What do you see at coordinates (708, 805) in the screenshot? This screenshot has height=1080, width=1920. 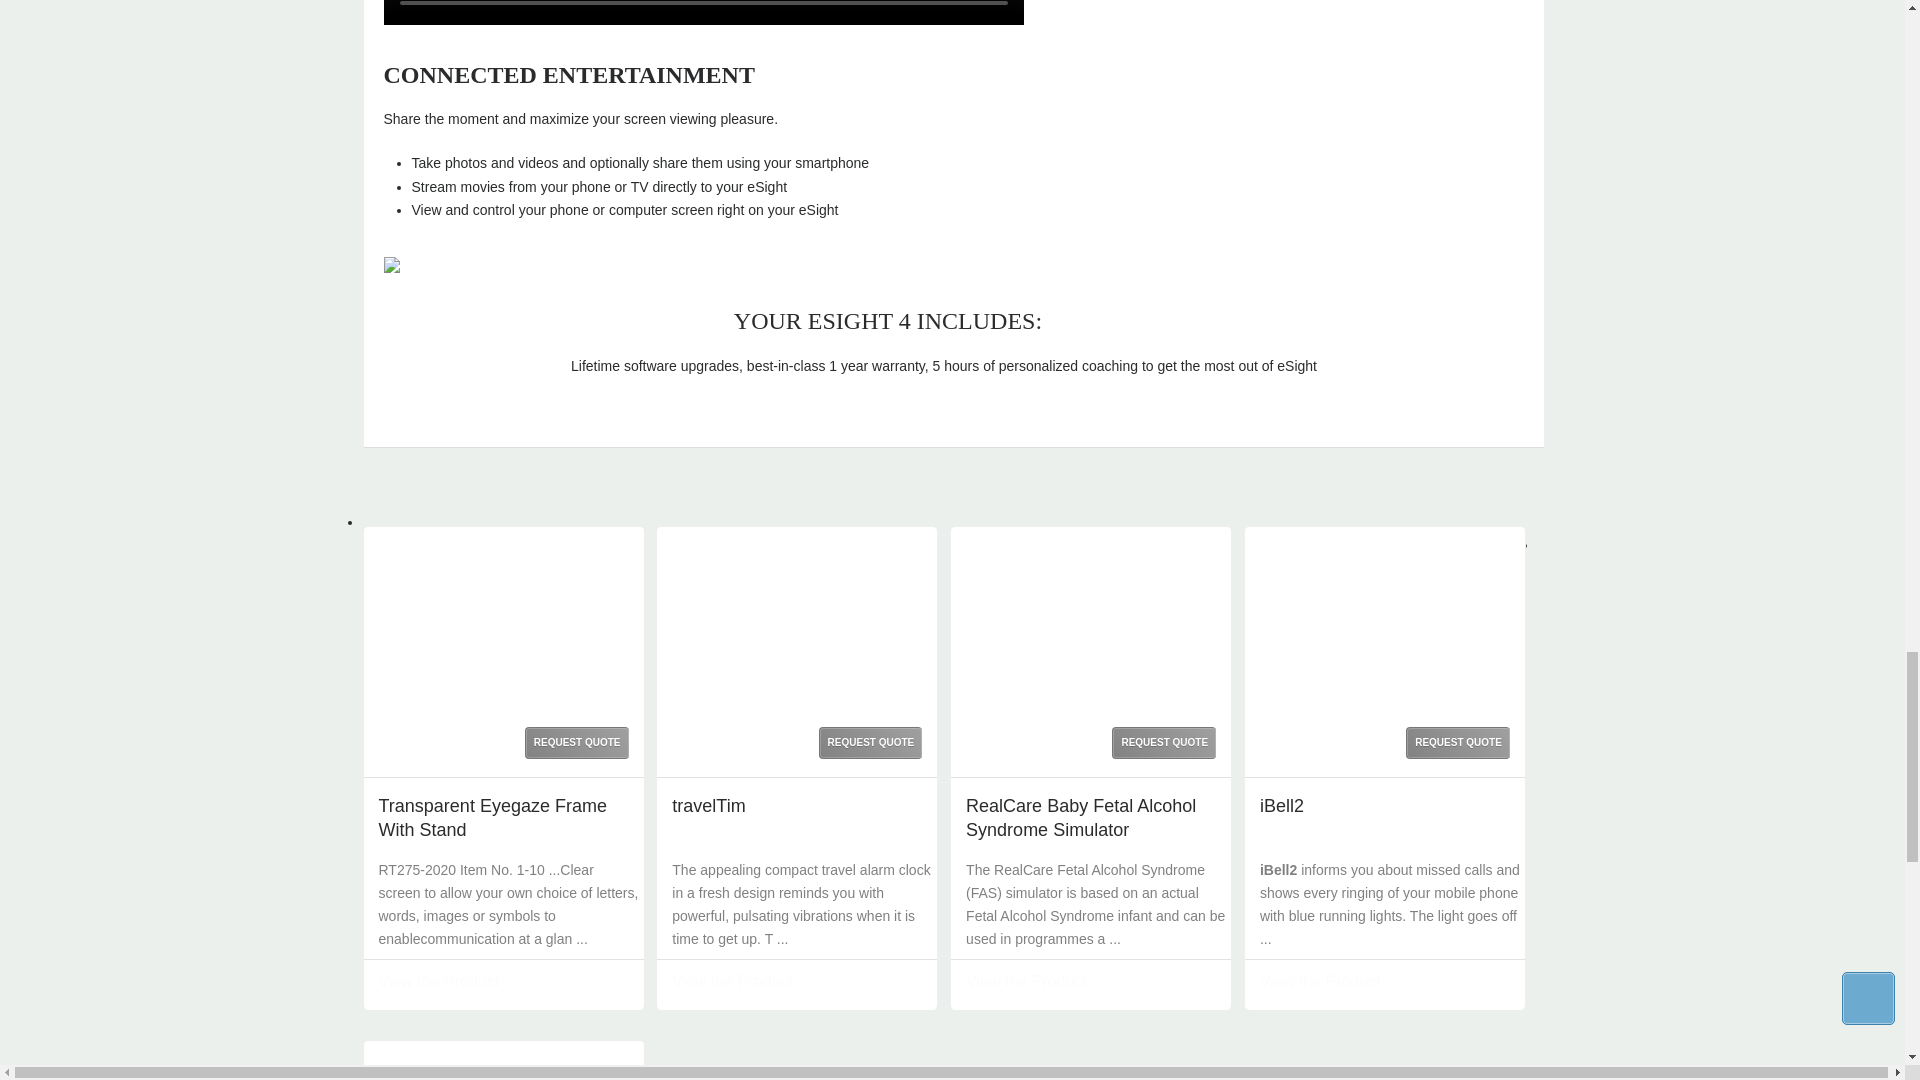 I see `travelTim` at bounding box center [708, 805].